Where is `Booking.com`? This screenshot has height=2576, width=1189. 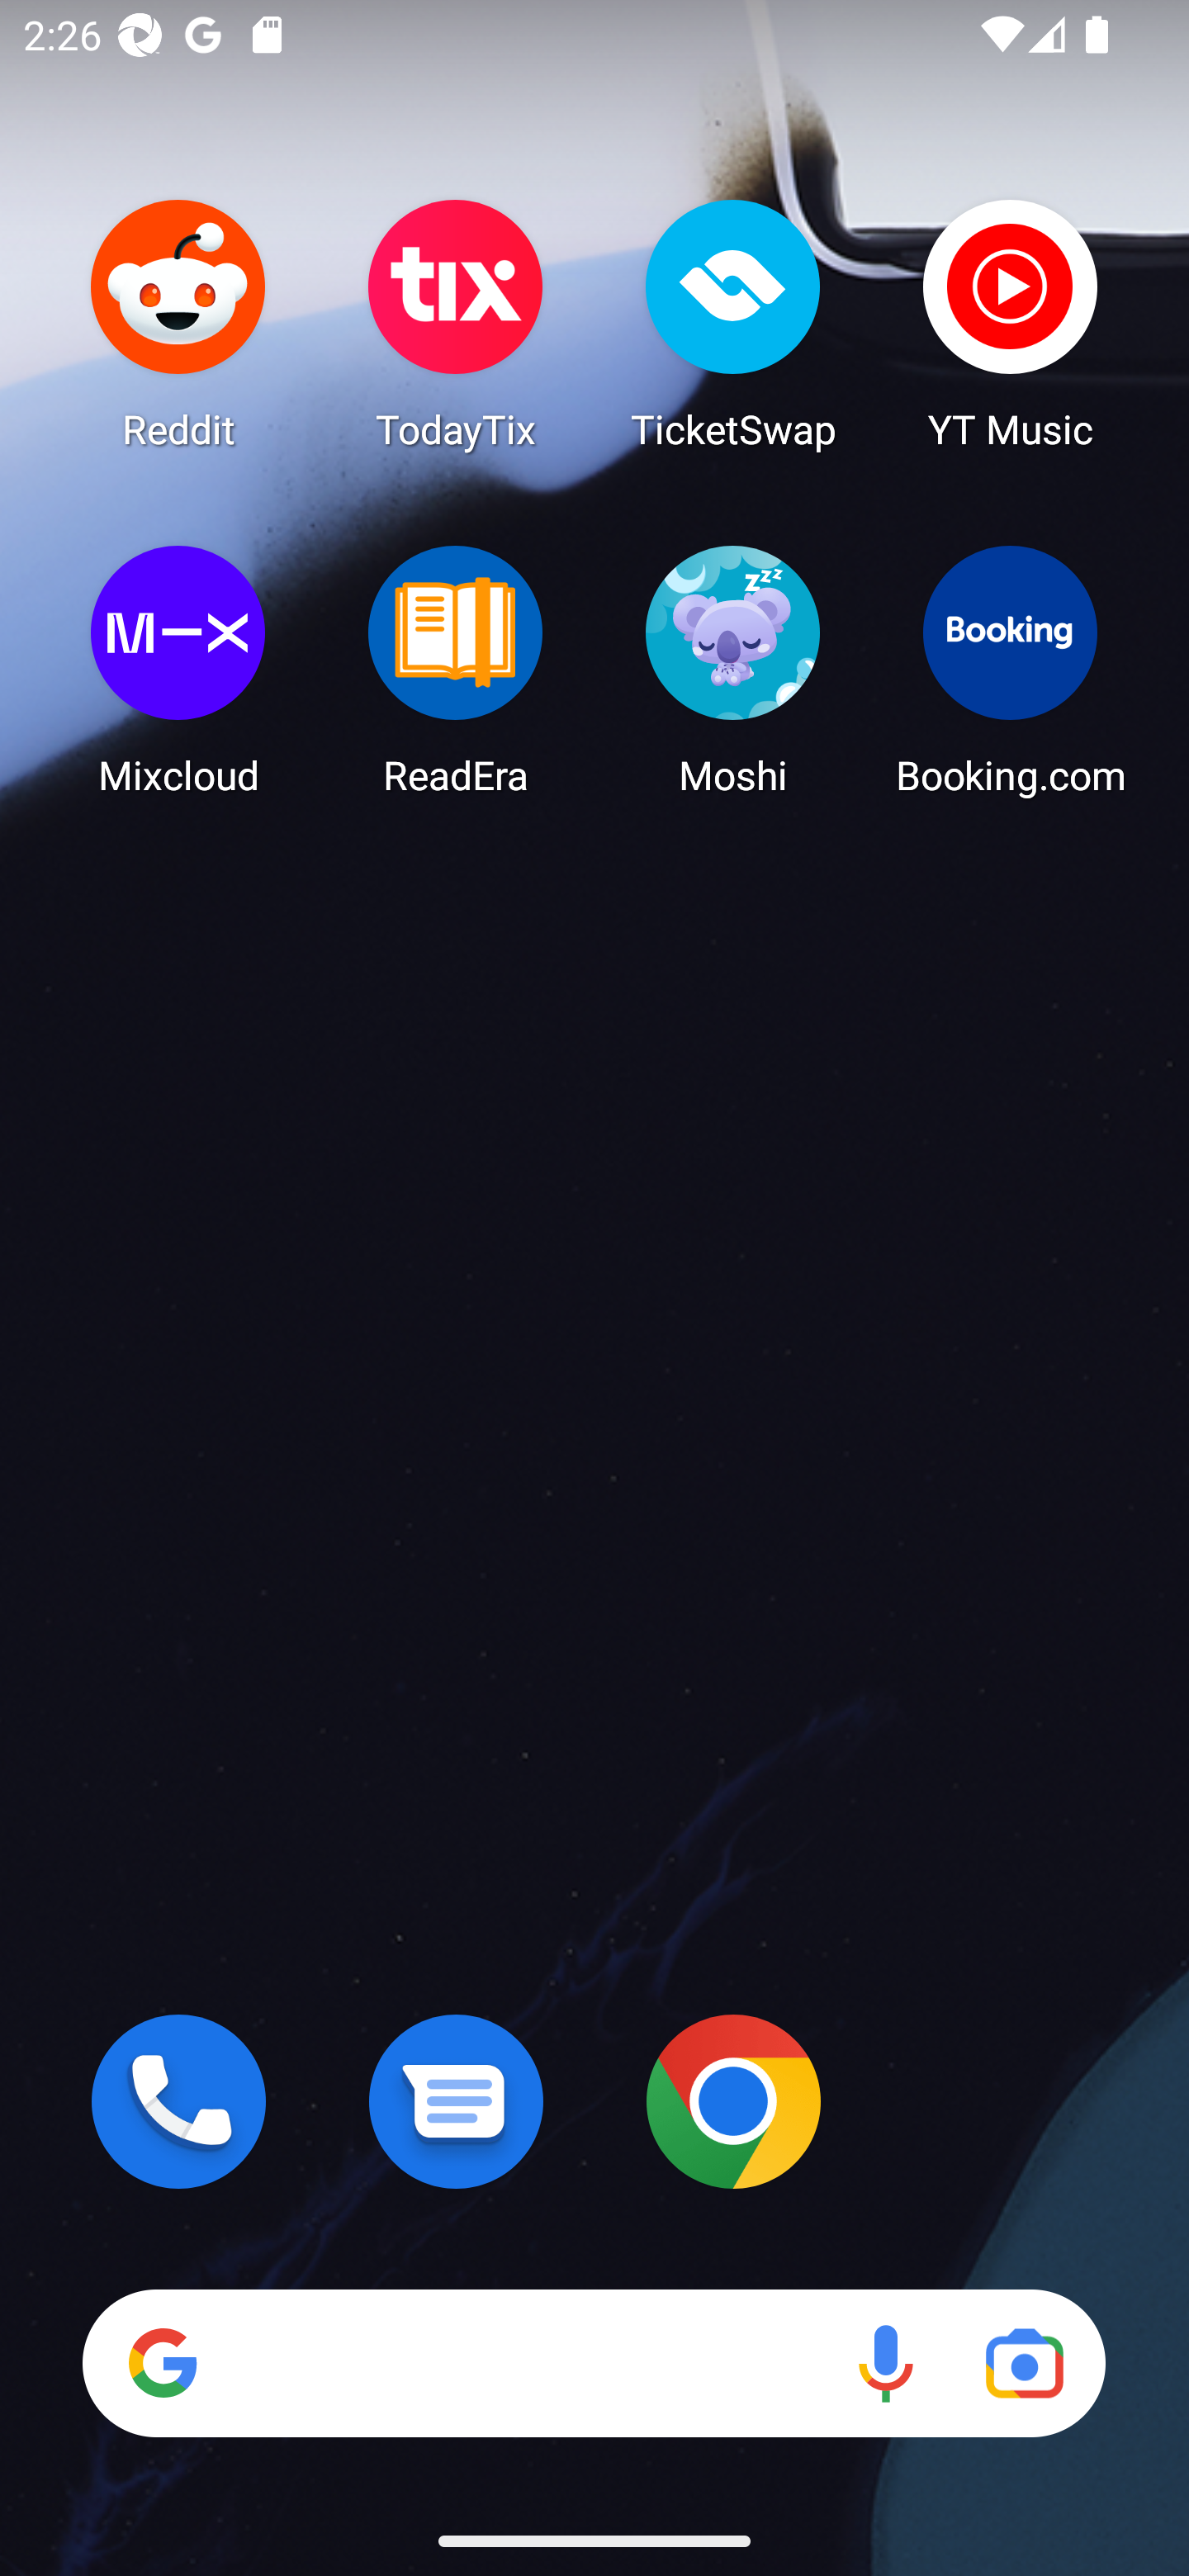 Booking.com is located at coordinates (1011, 670).